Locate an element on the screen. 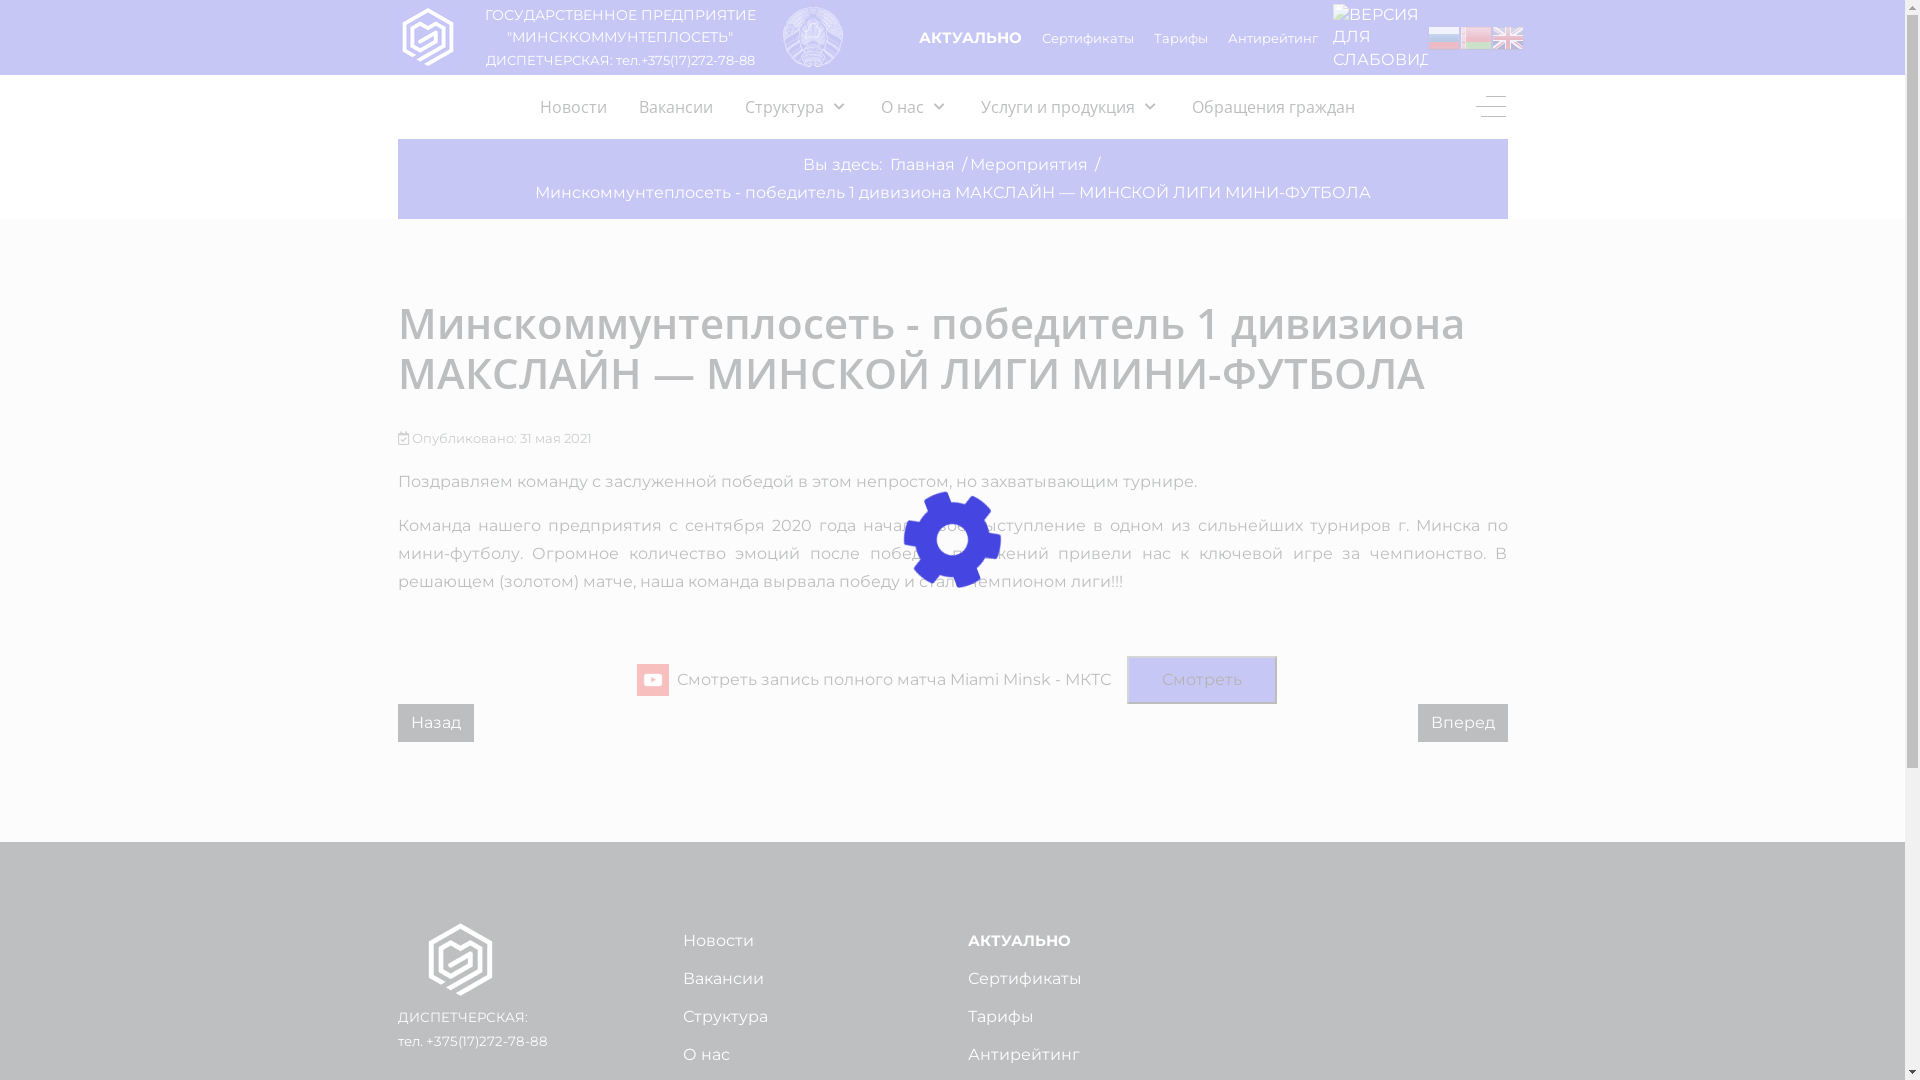 The width and height of the screenshot is (1920, 1080). English is located at coordinates (1508, 36).